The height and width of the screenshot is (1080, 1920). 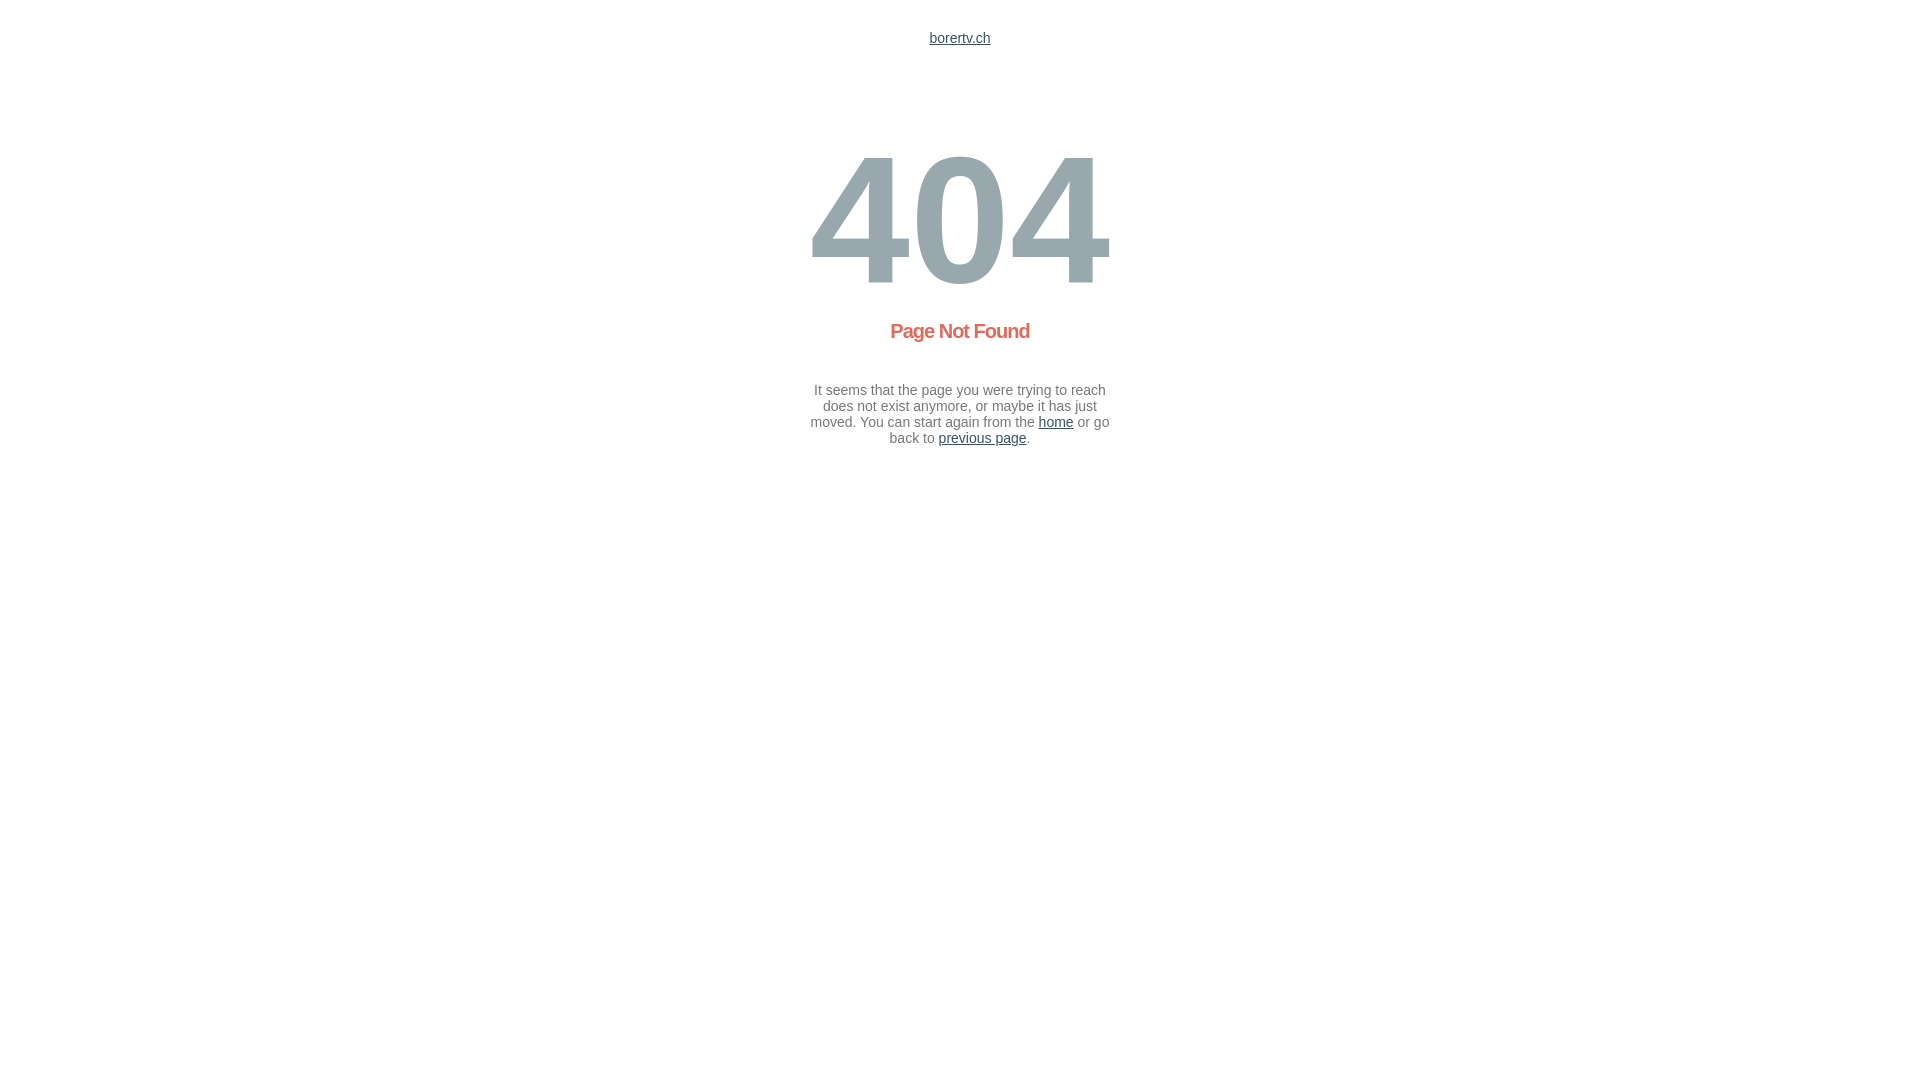 What do you see at coordinates (960, 38) in the screenshot?
I see `borertv.ch` at bounding box center [960, 38].